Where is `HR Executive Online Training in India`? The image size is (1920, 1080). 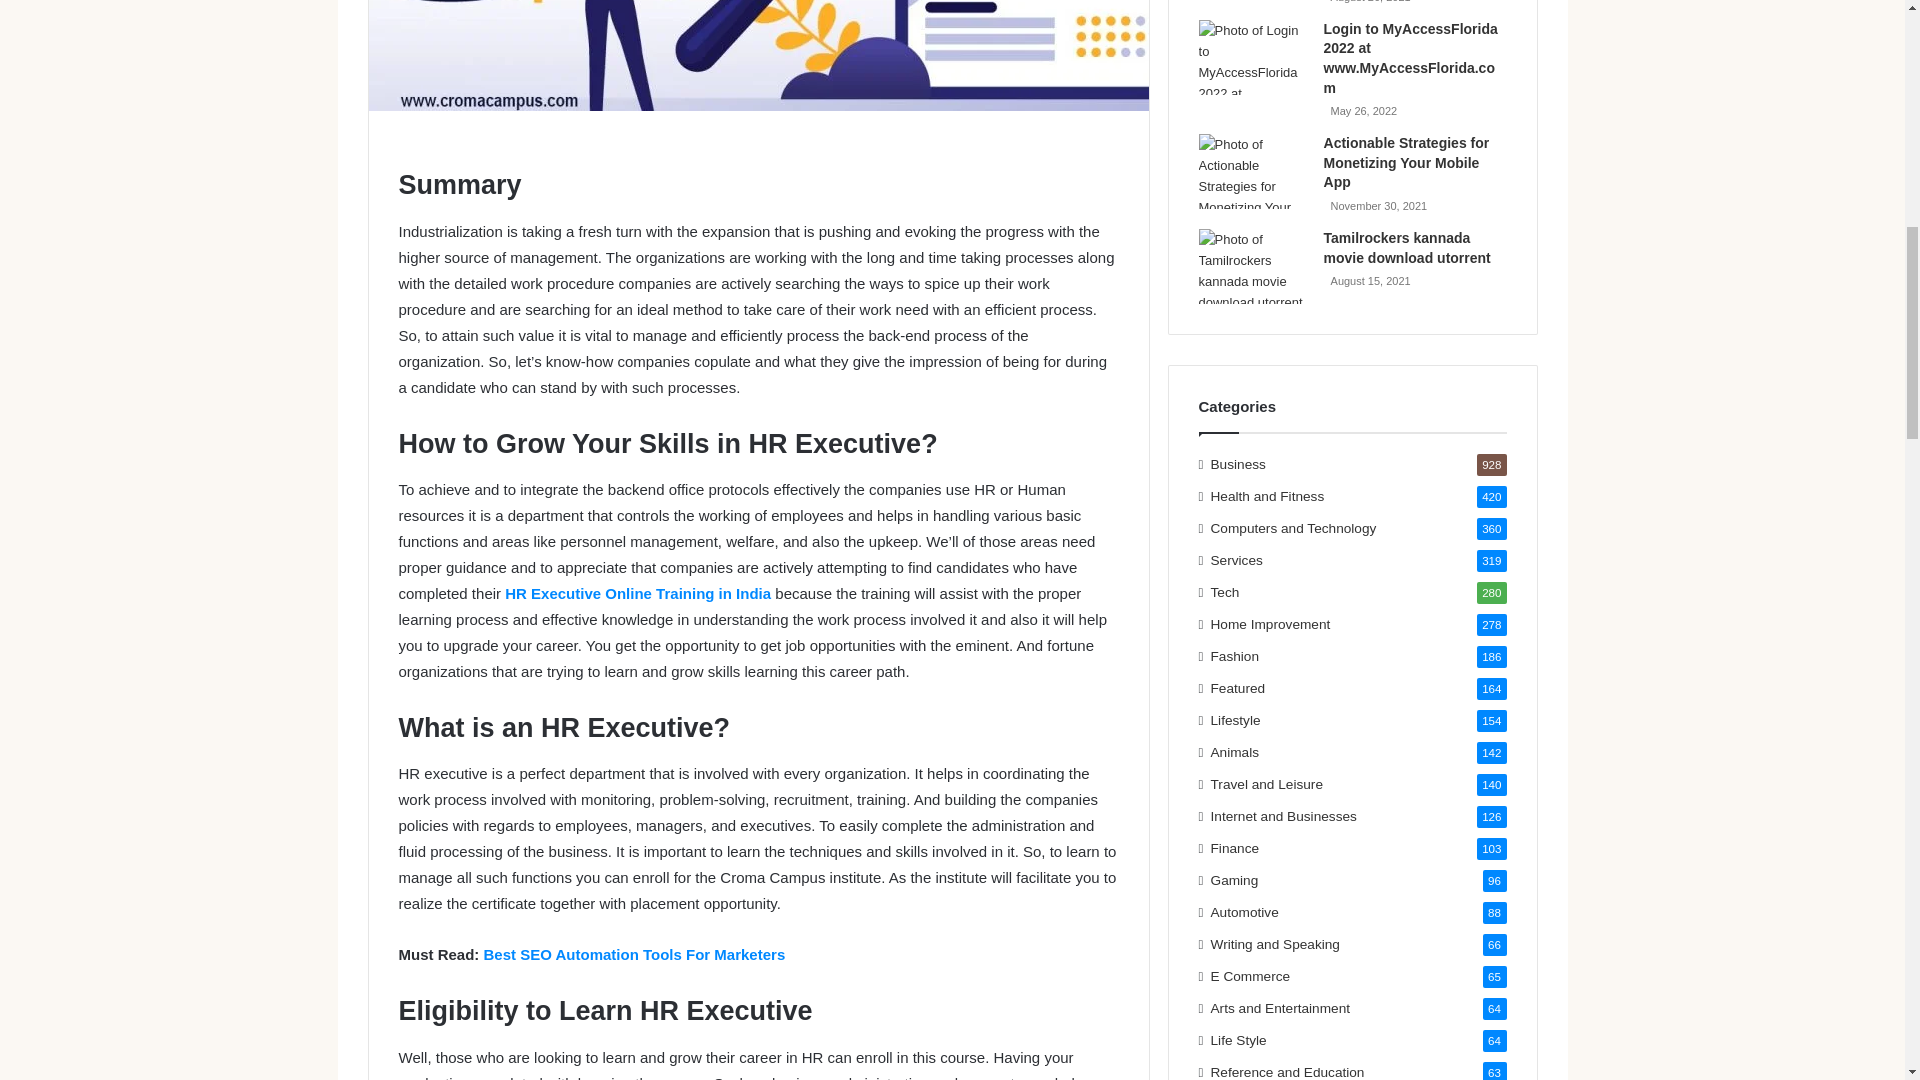
HR Executive Online Training in India is located at coordinates (638, 593).